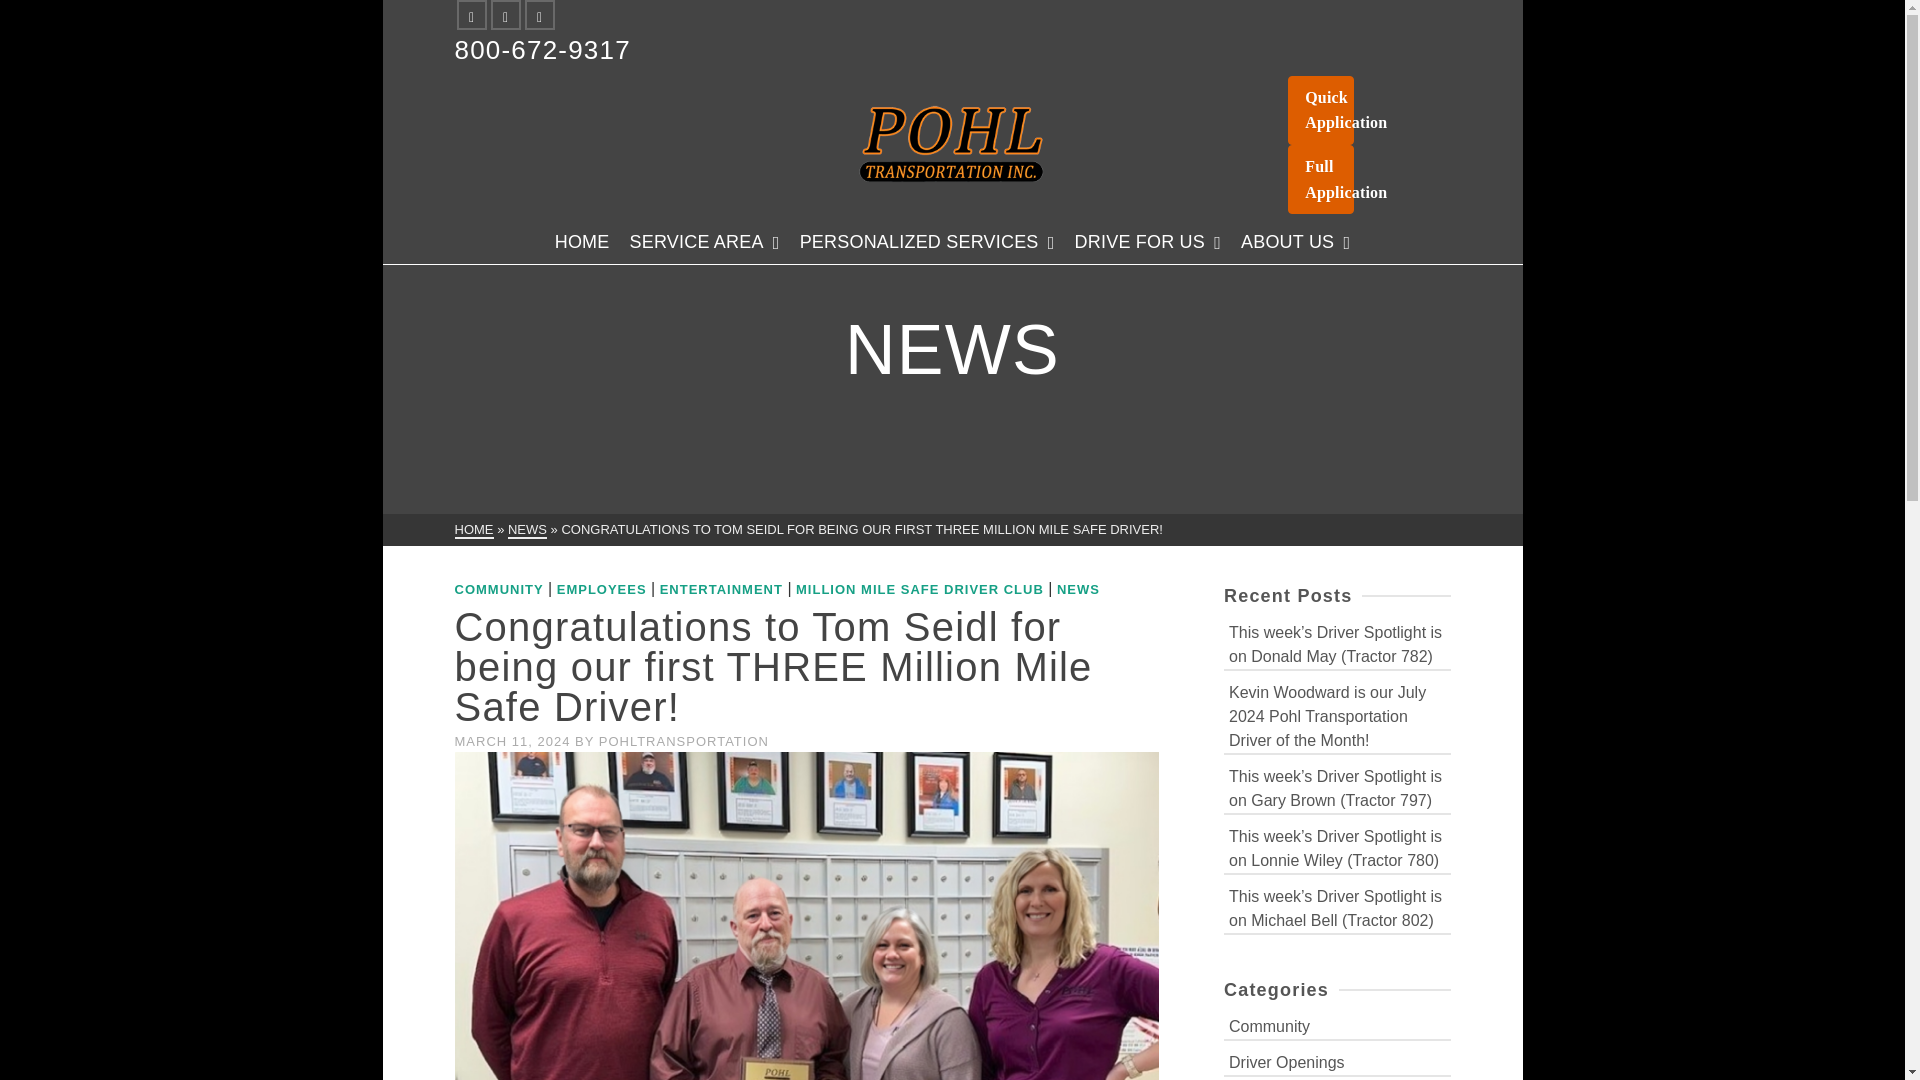  Describe the element at coordinates (722, 590) in the screenshot. I see `ENTERTAINMENT` at that location.